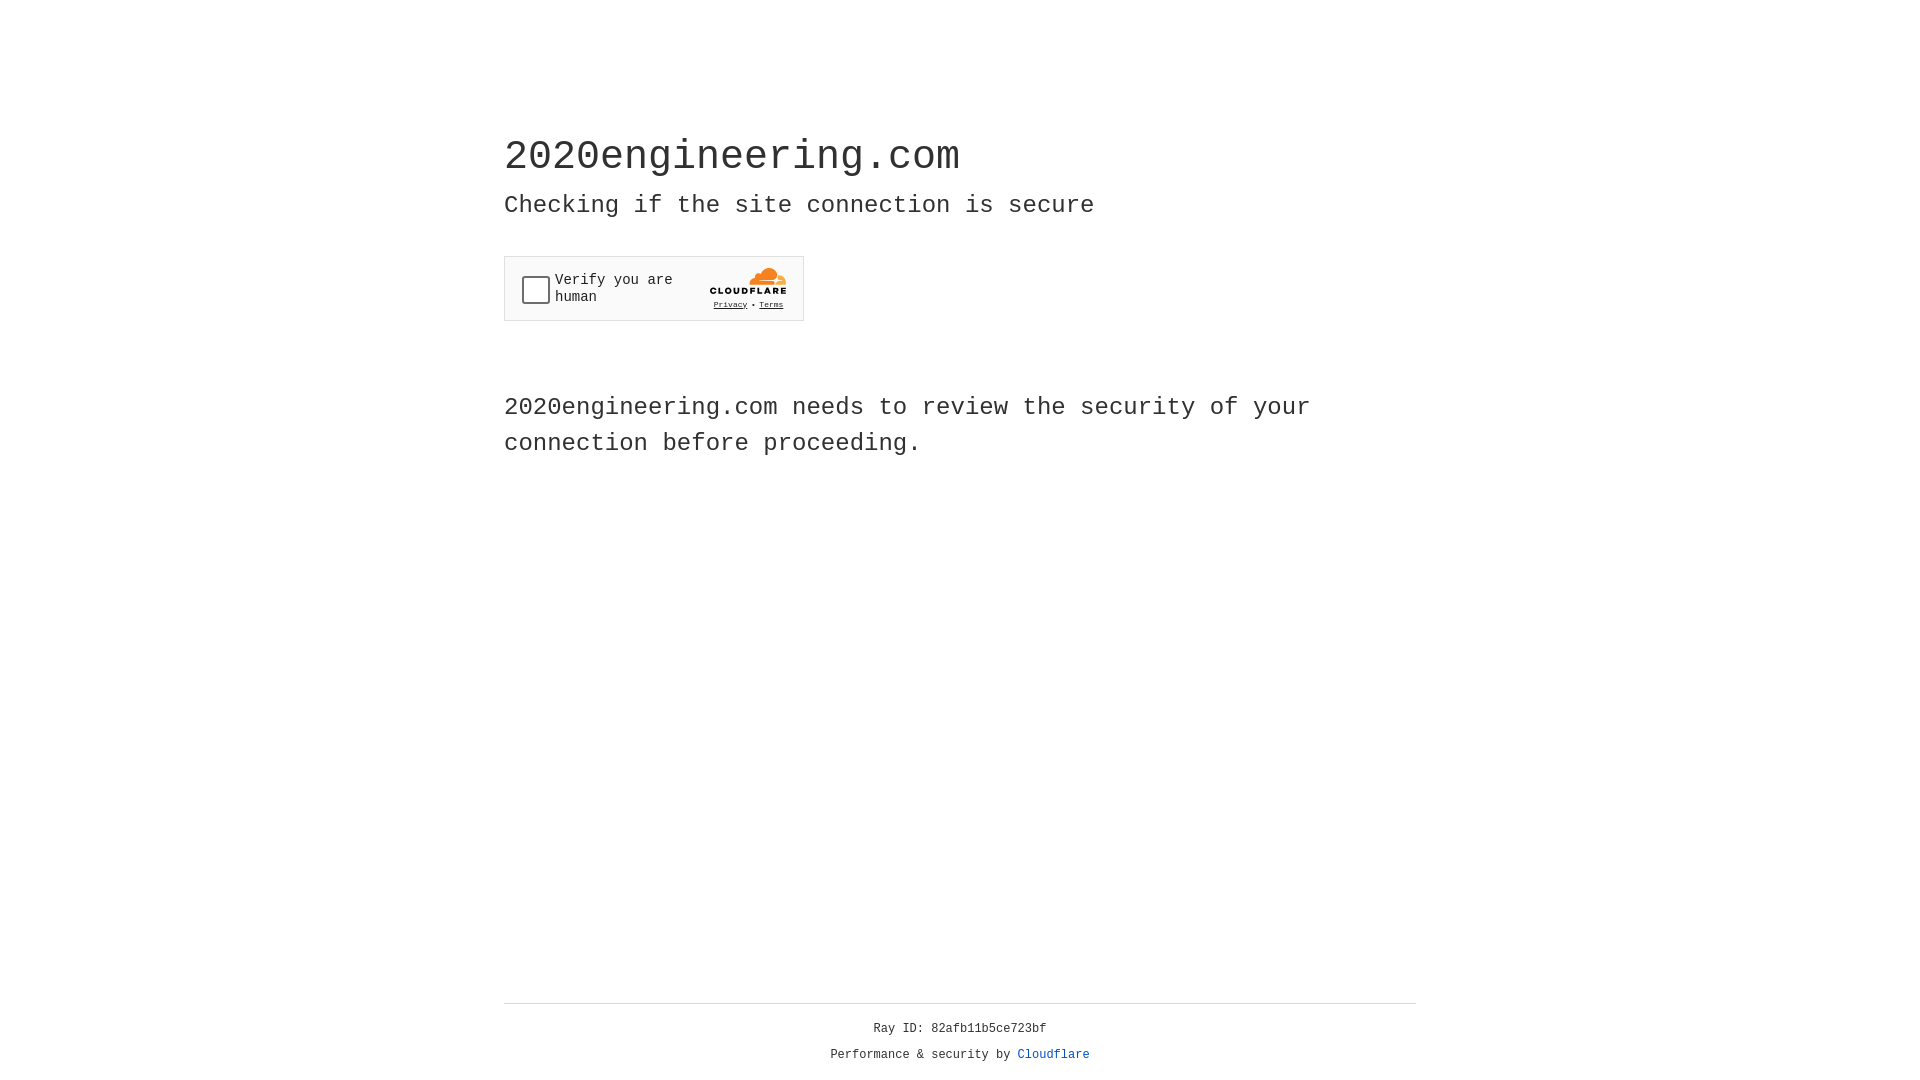 The height and width of the screenshot is (1080, 1920). Describe the element at coordinates (1054, 1055) in the screenshot. I see `Cloudflare` at that location.